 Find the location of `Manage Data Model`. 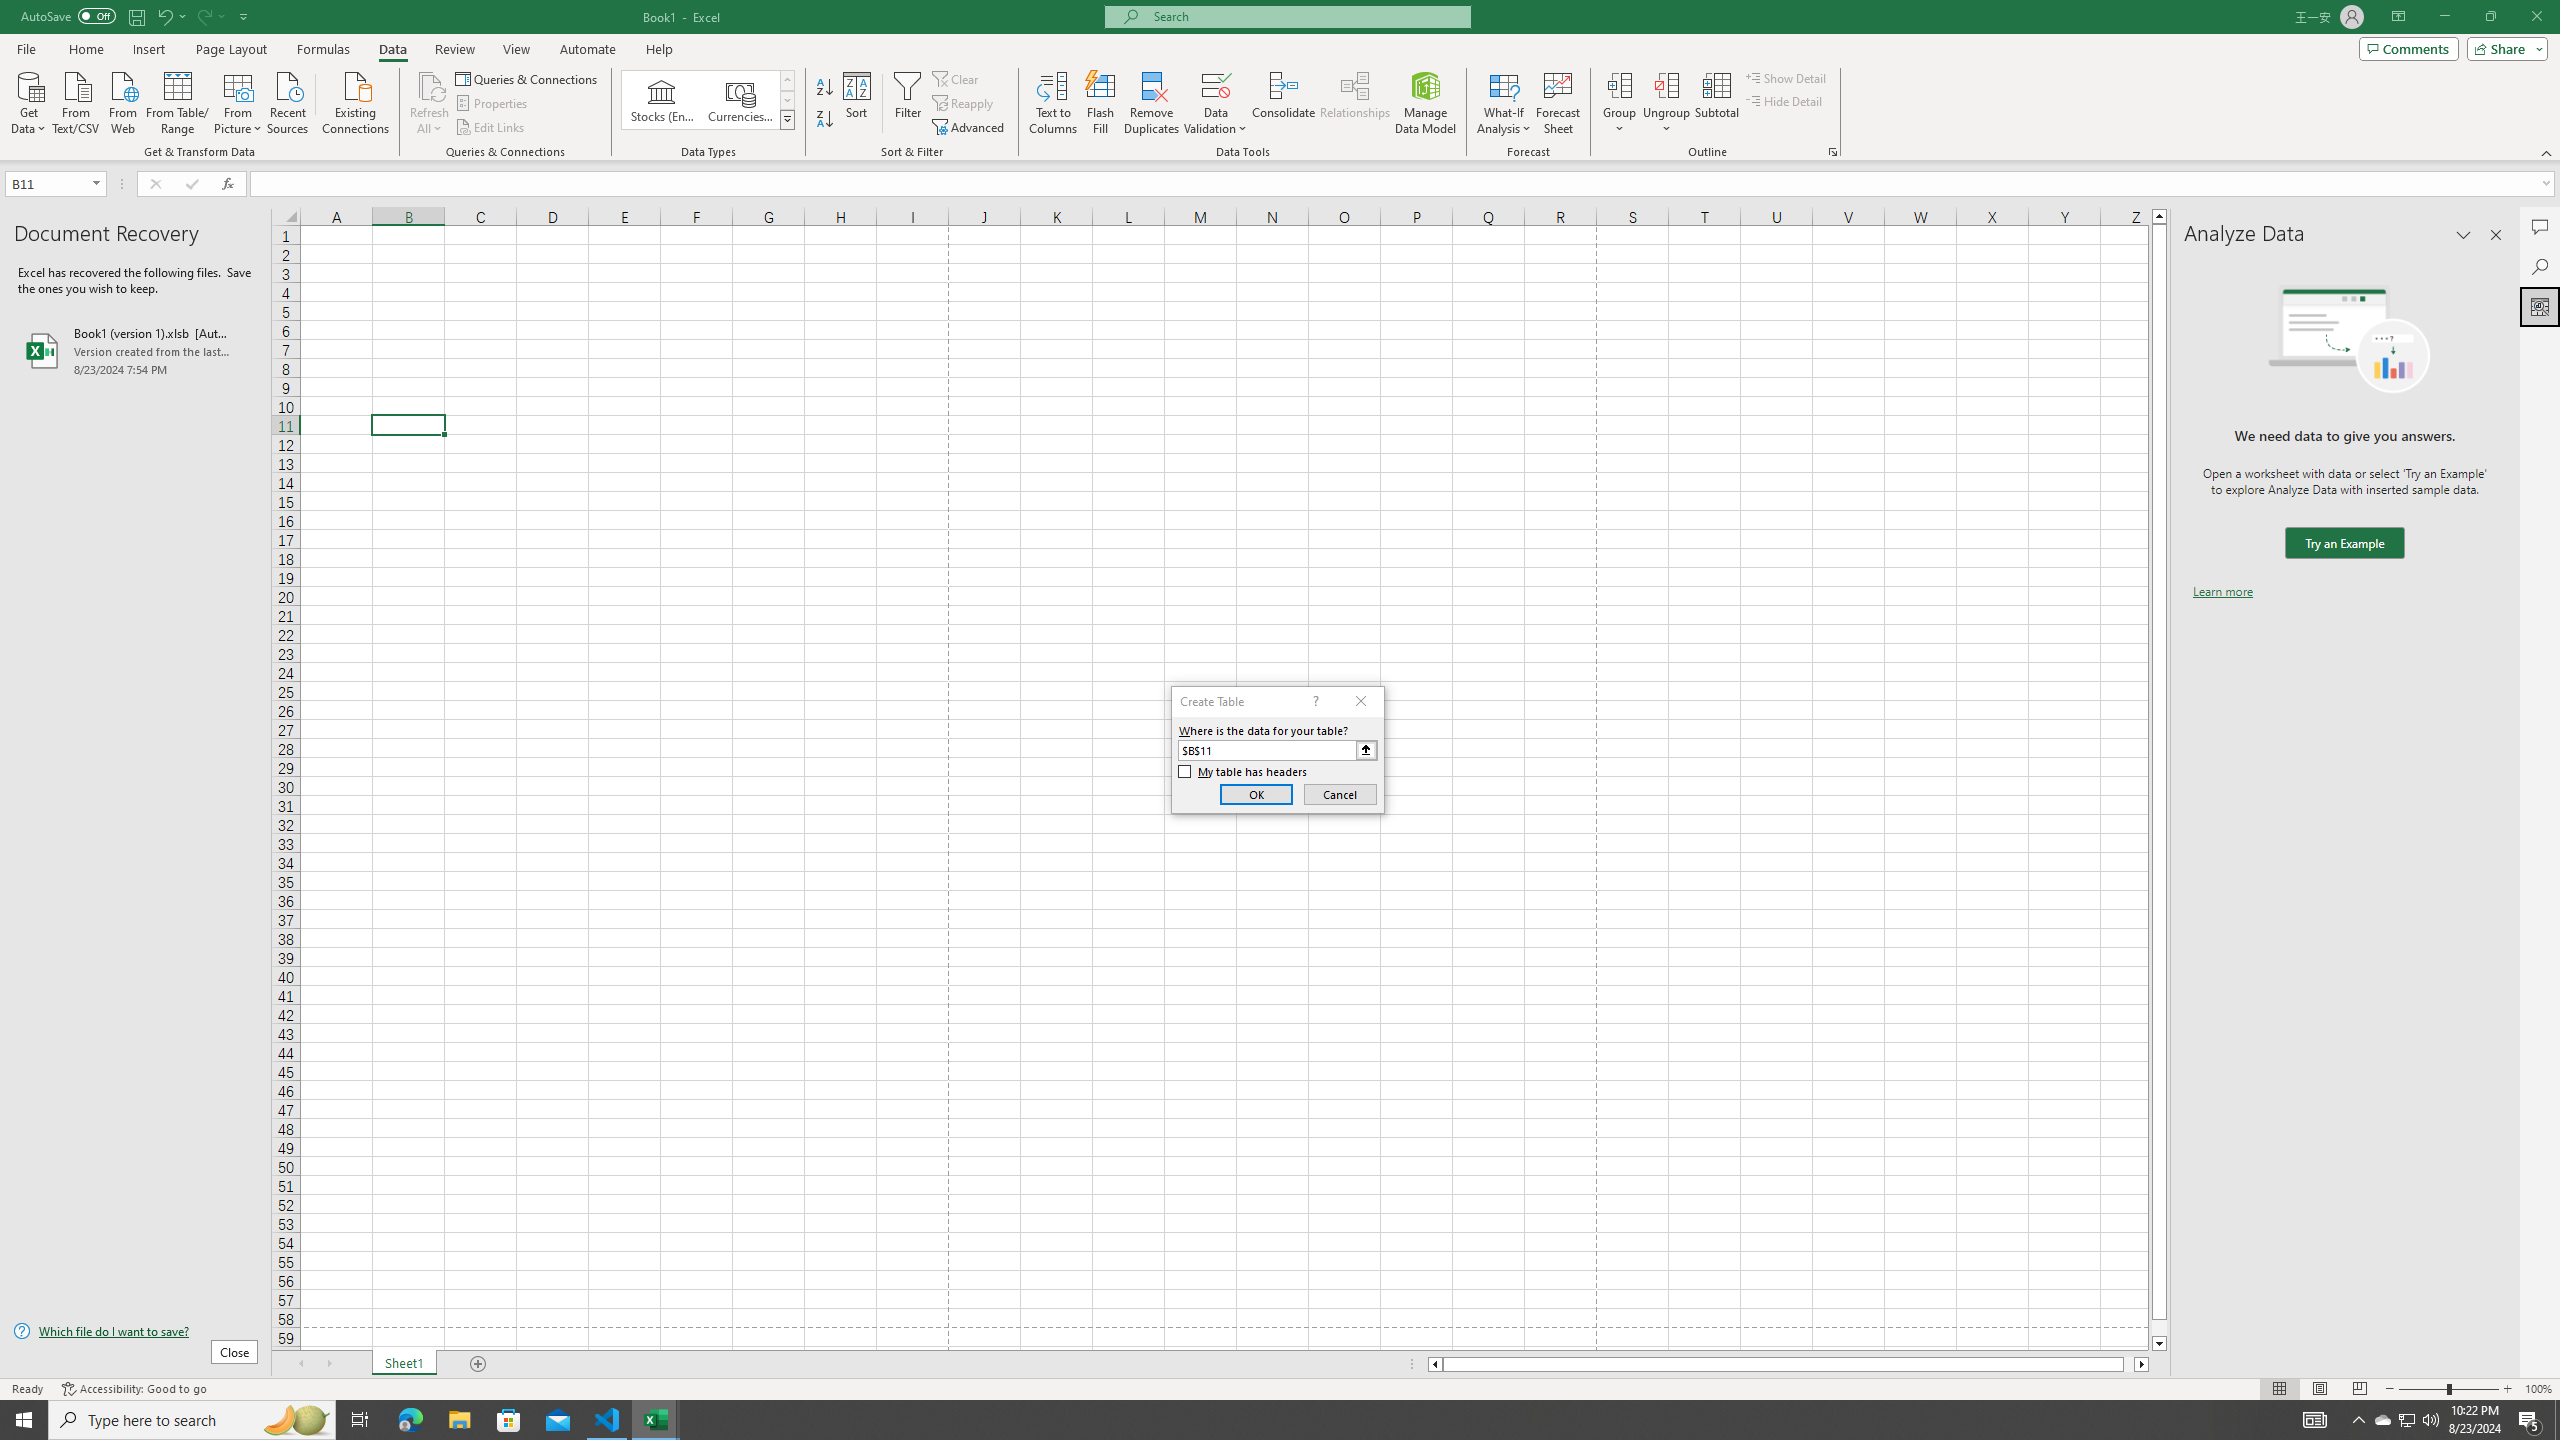

Manage Data Model is located at coordinates (1426, 103).